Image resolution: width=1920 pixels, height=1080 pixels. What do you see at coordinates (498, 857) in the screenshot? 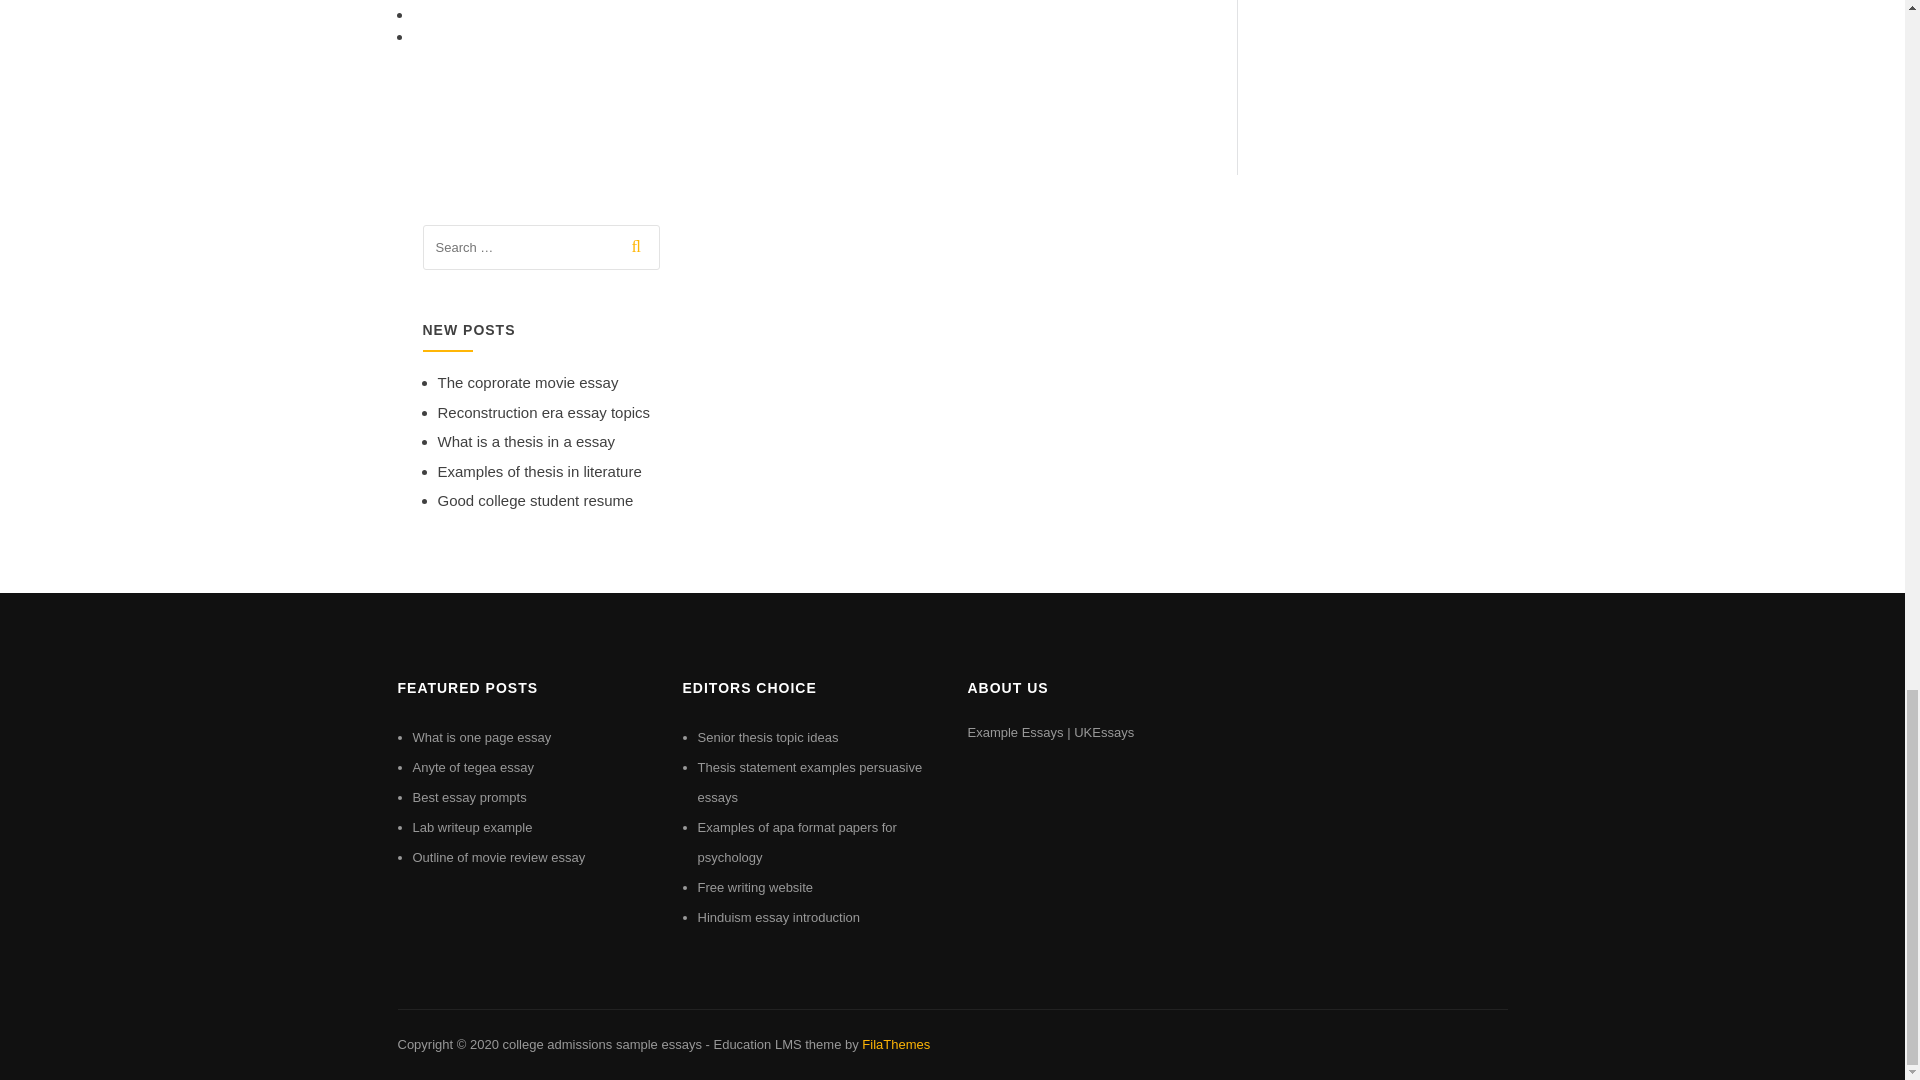
I see `Outline of movie review essay` at bounding box center [498, 857].